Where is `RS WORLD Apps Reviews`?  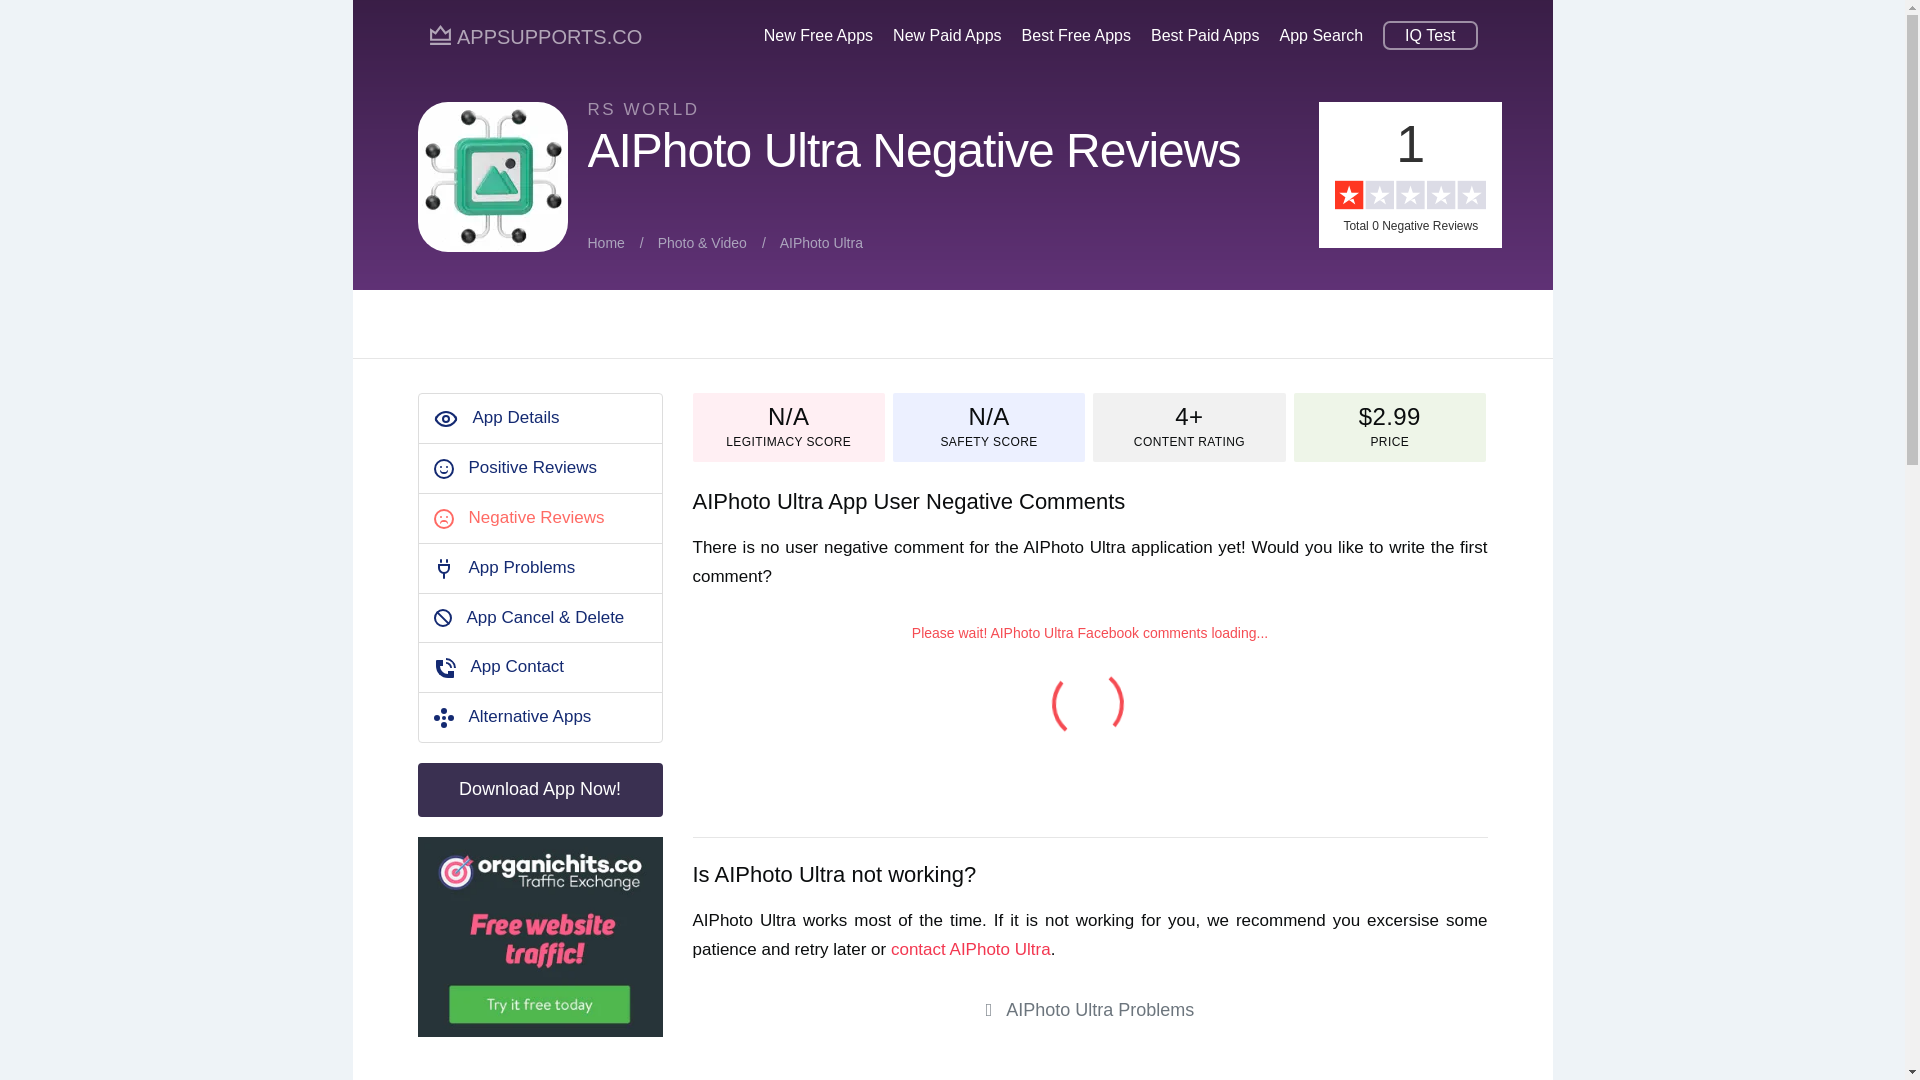
RS WORLD Apps Reviews is located at coordinates (644, 109).